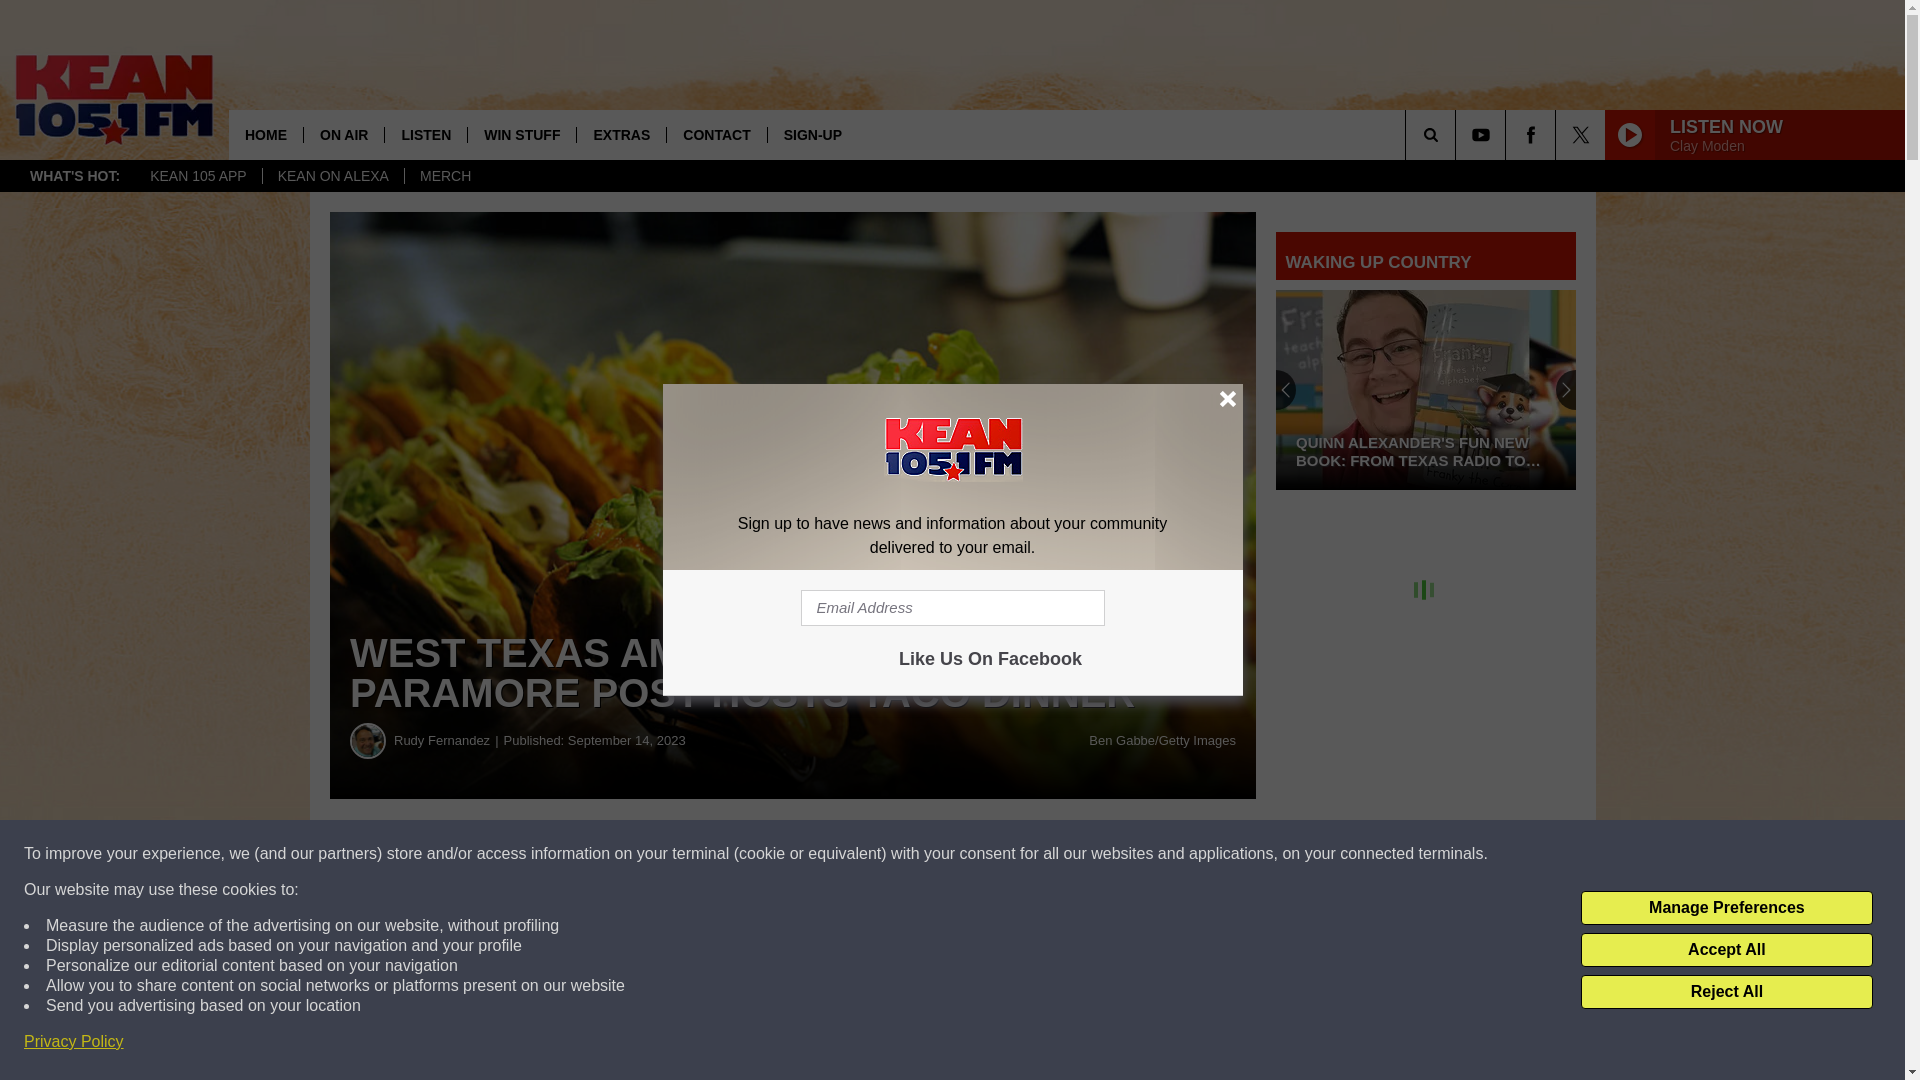  What do you see at coordinates (621, 134) in the screenshot?
I see `EXTRAS` at bounding box center [621, 134].